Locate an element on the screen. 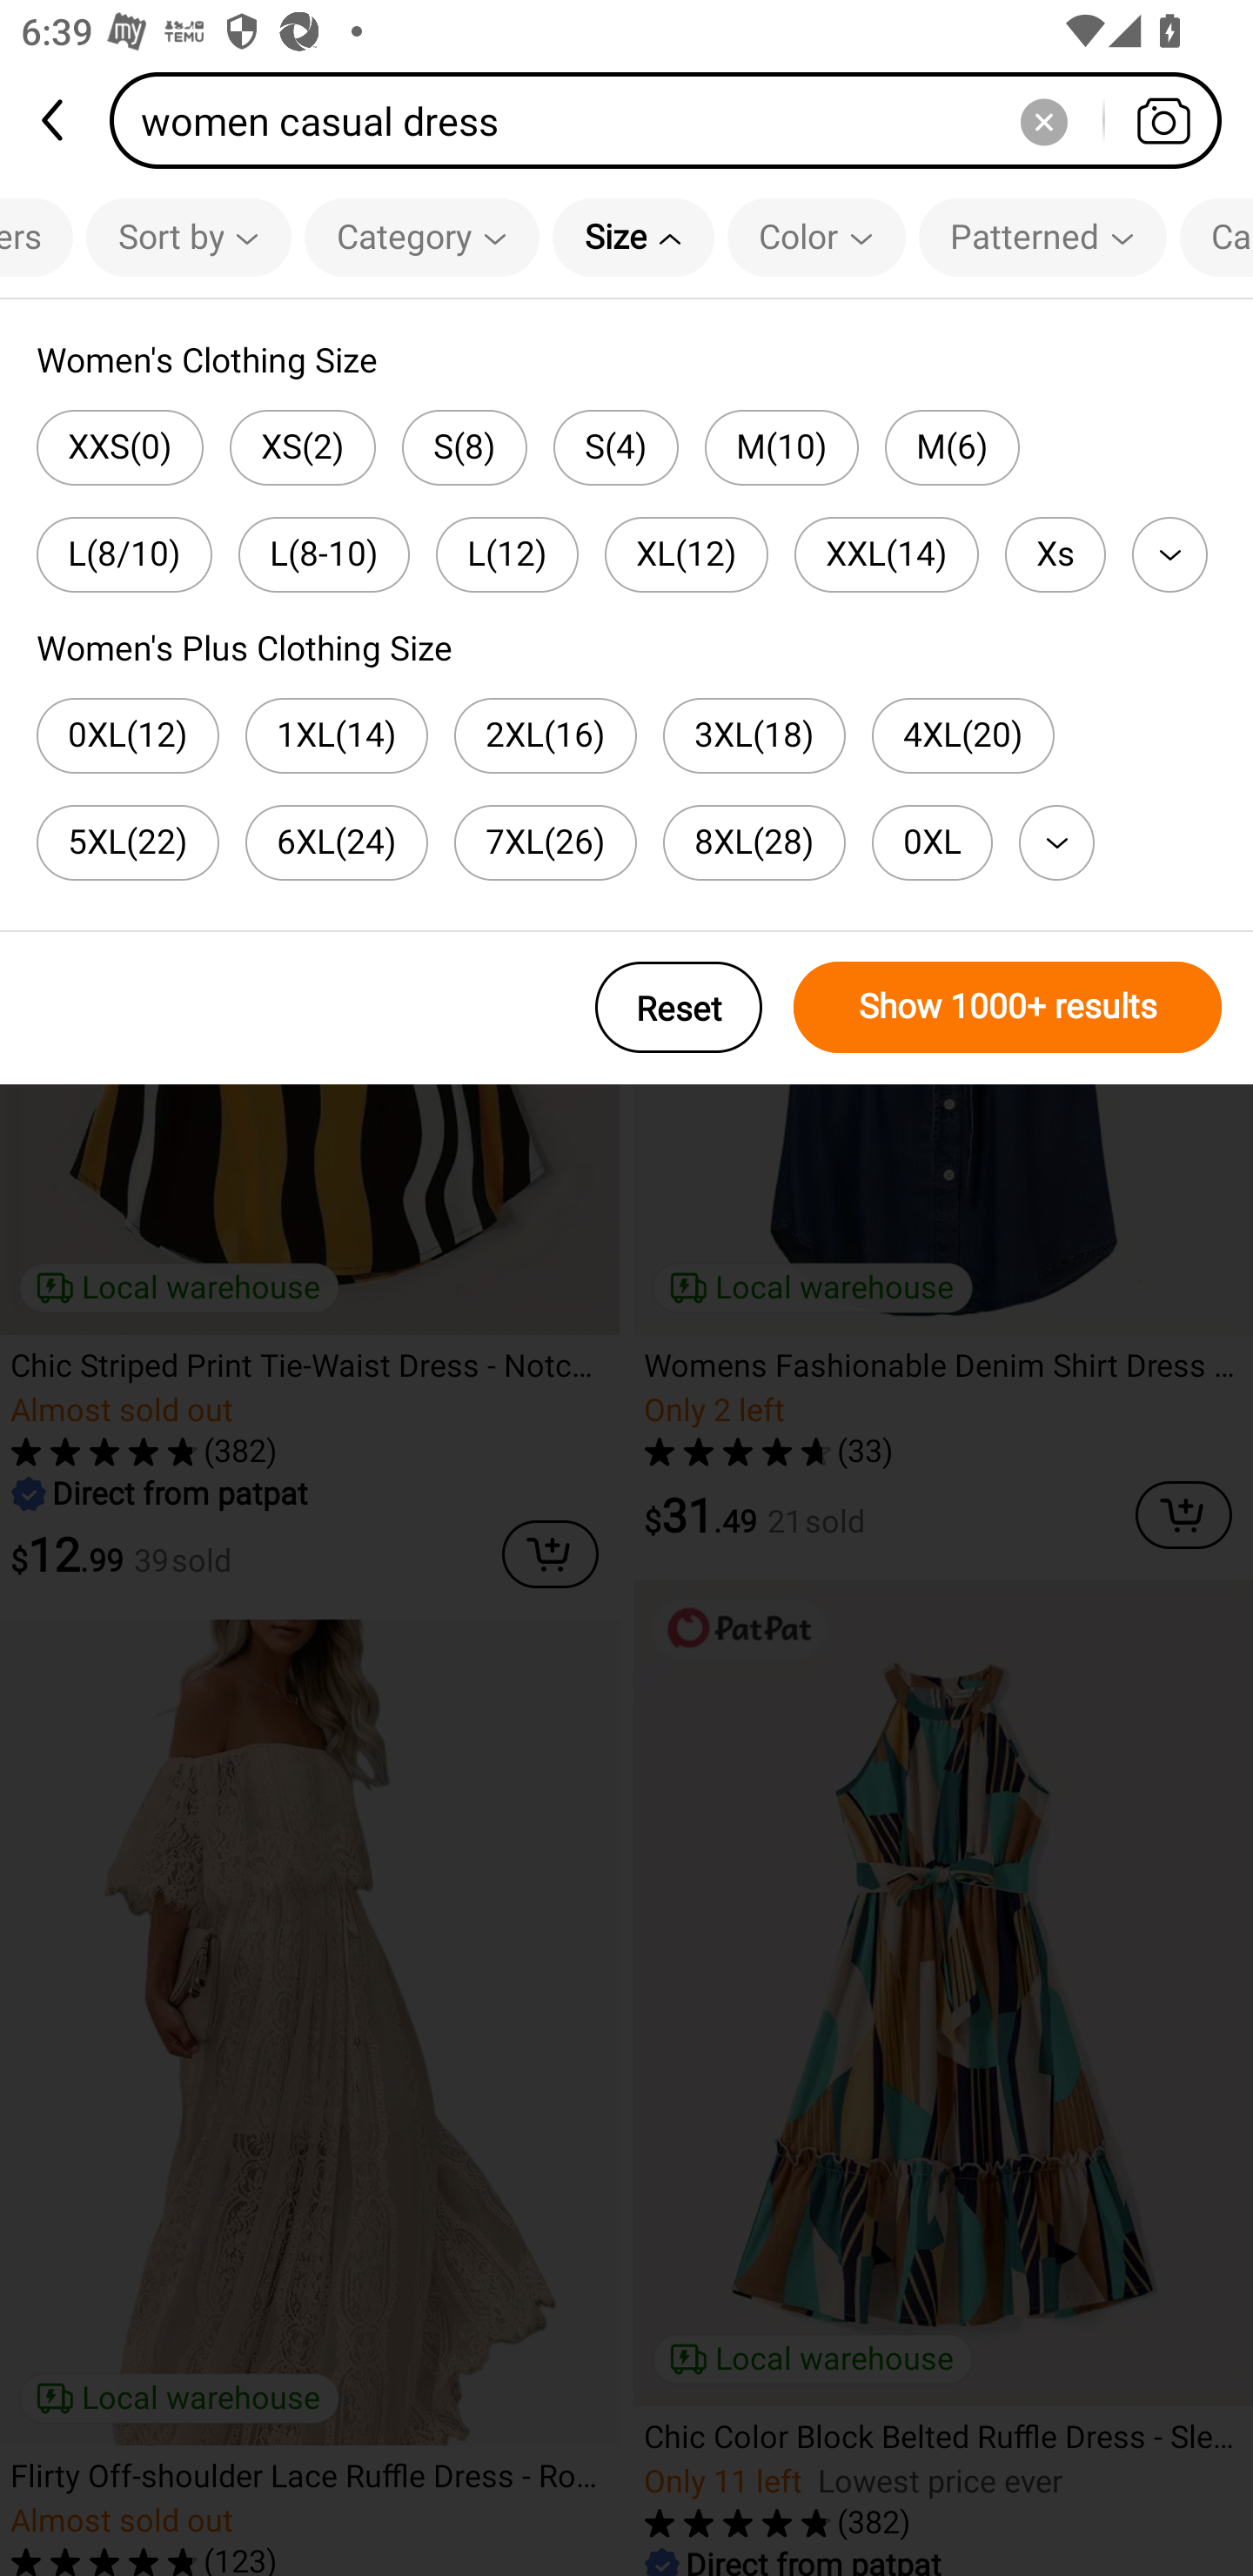 This screenshot has height=2576, width=1253. S(4) is located at coordinates (616, 447).